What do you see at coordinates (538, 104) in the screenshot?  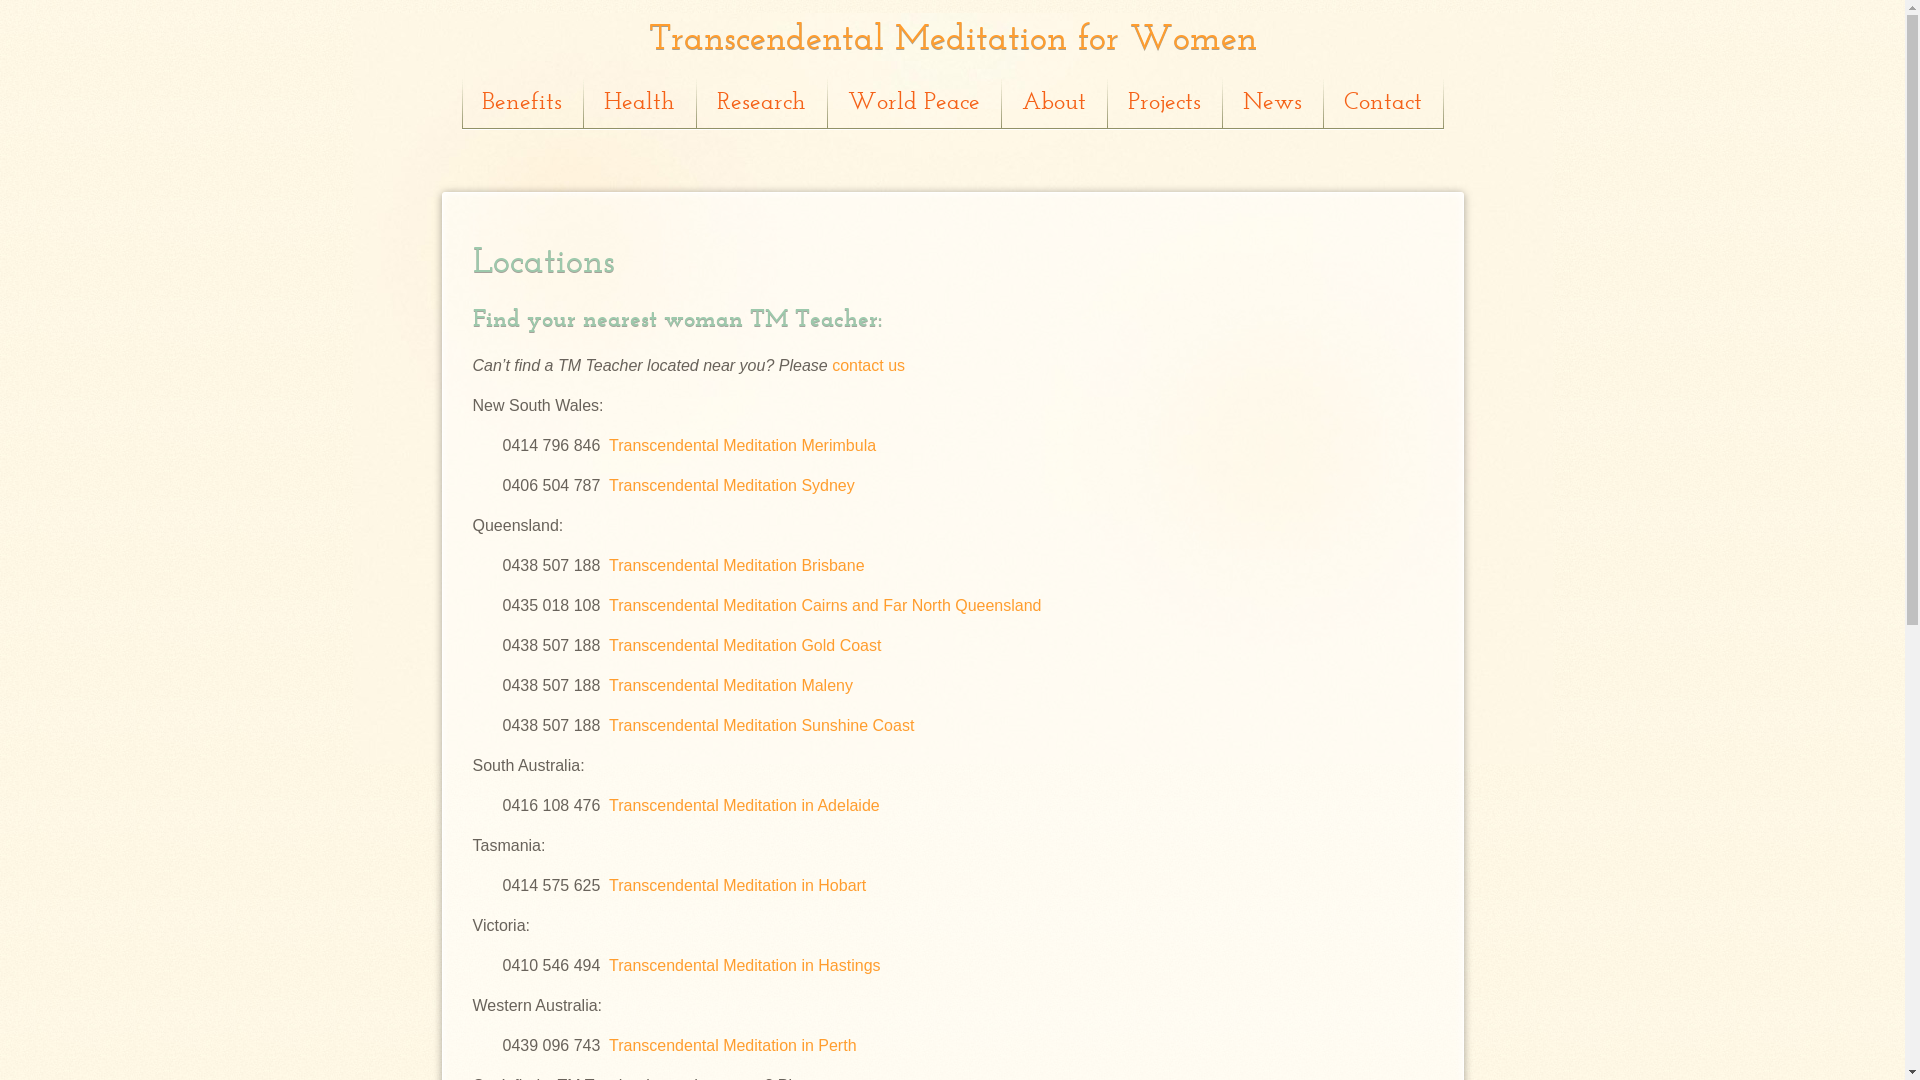 I see `Skip to content` at bounding box center [538, 104].